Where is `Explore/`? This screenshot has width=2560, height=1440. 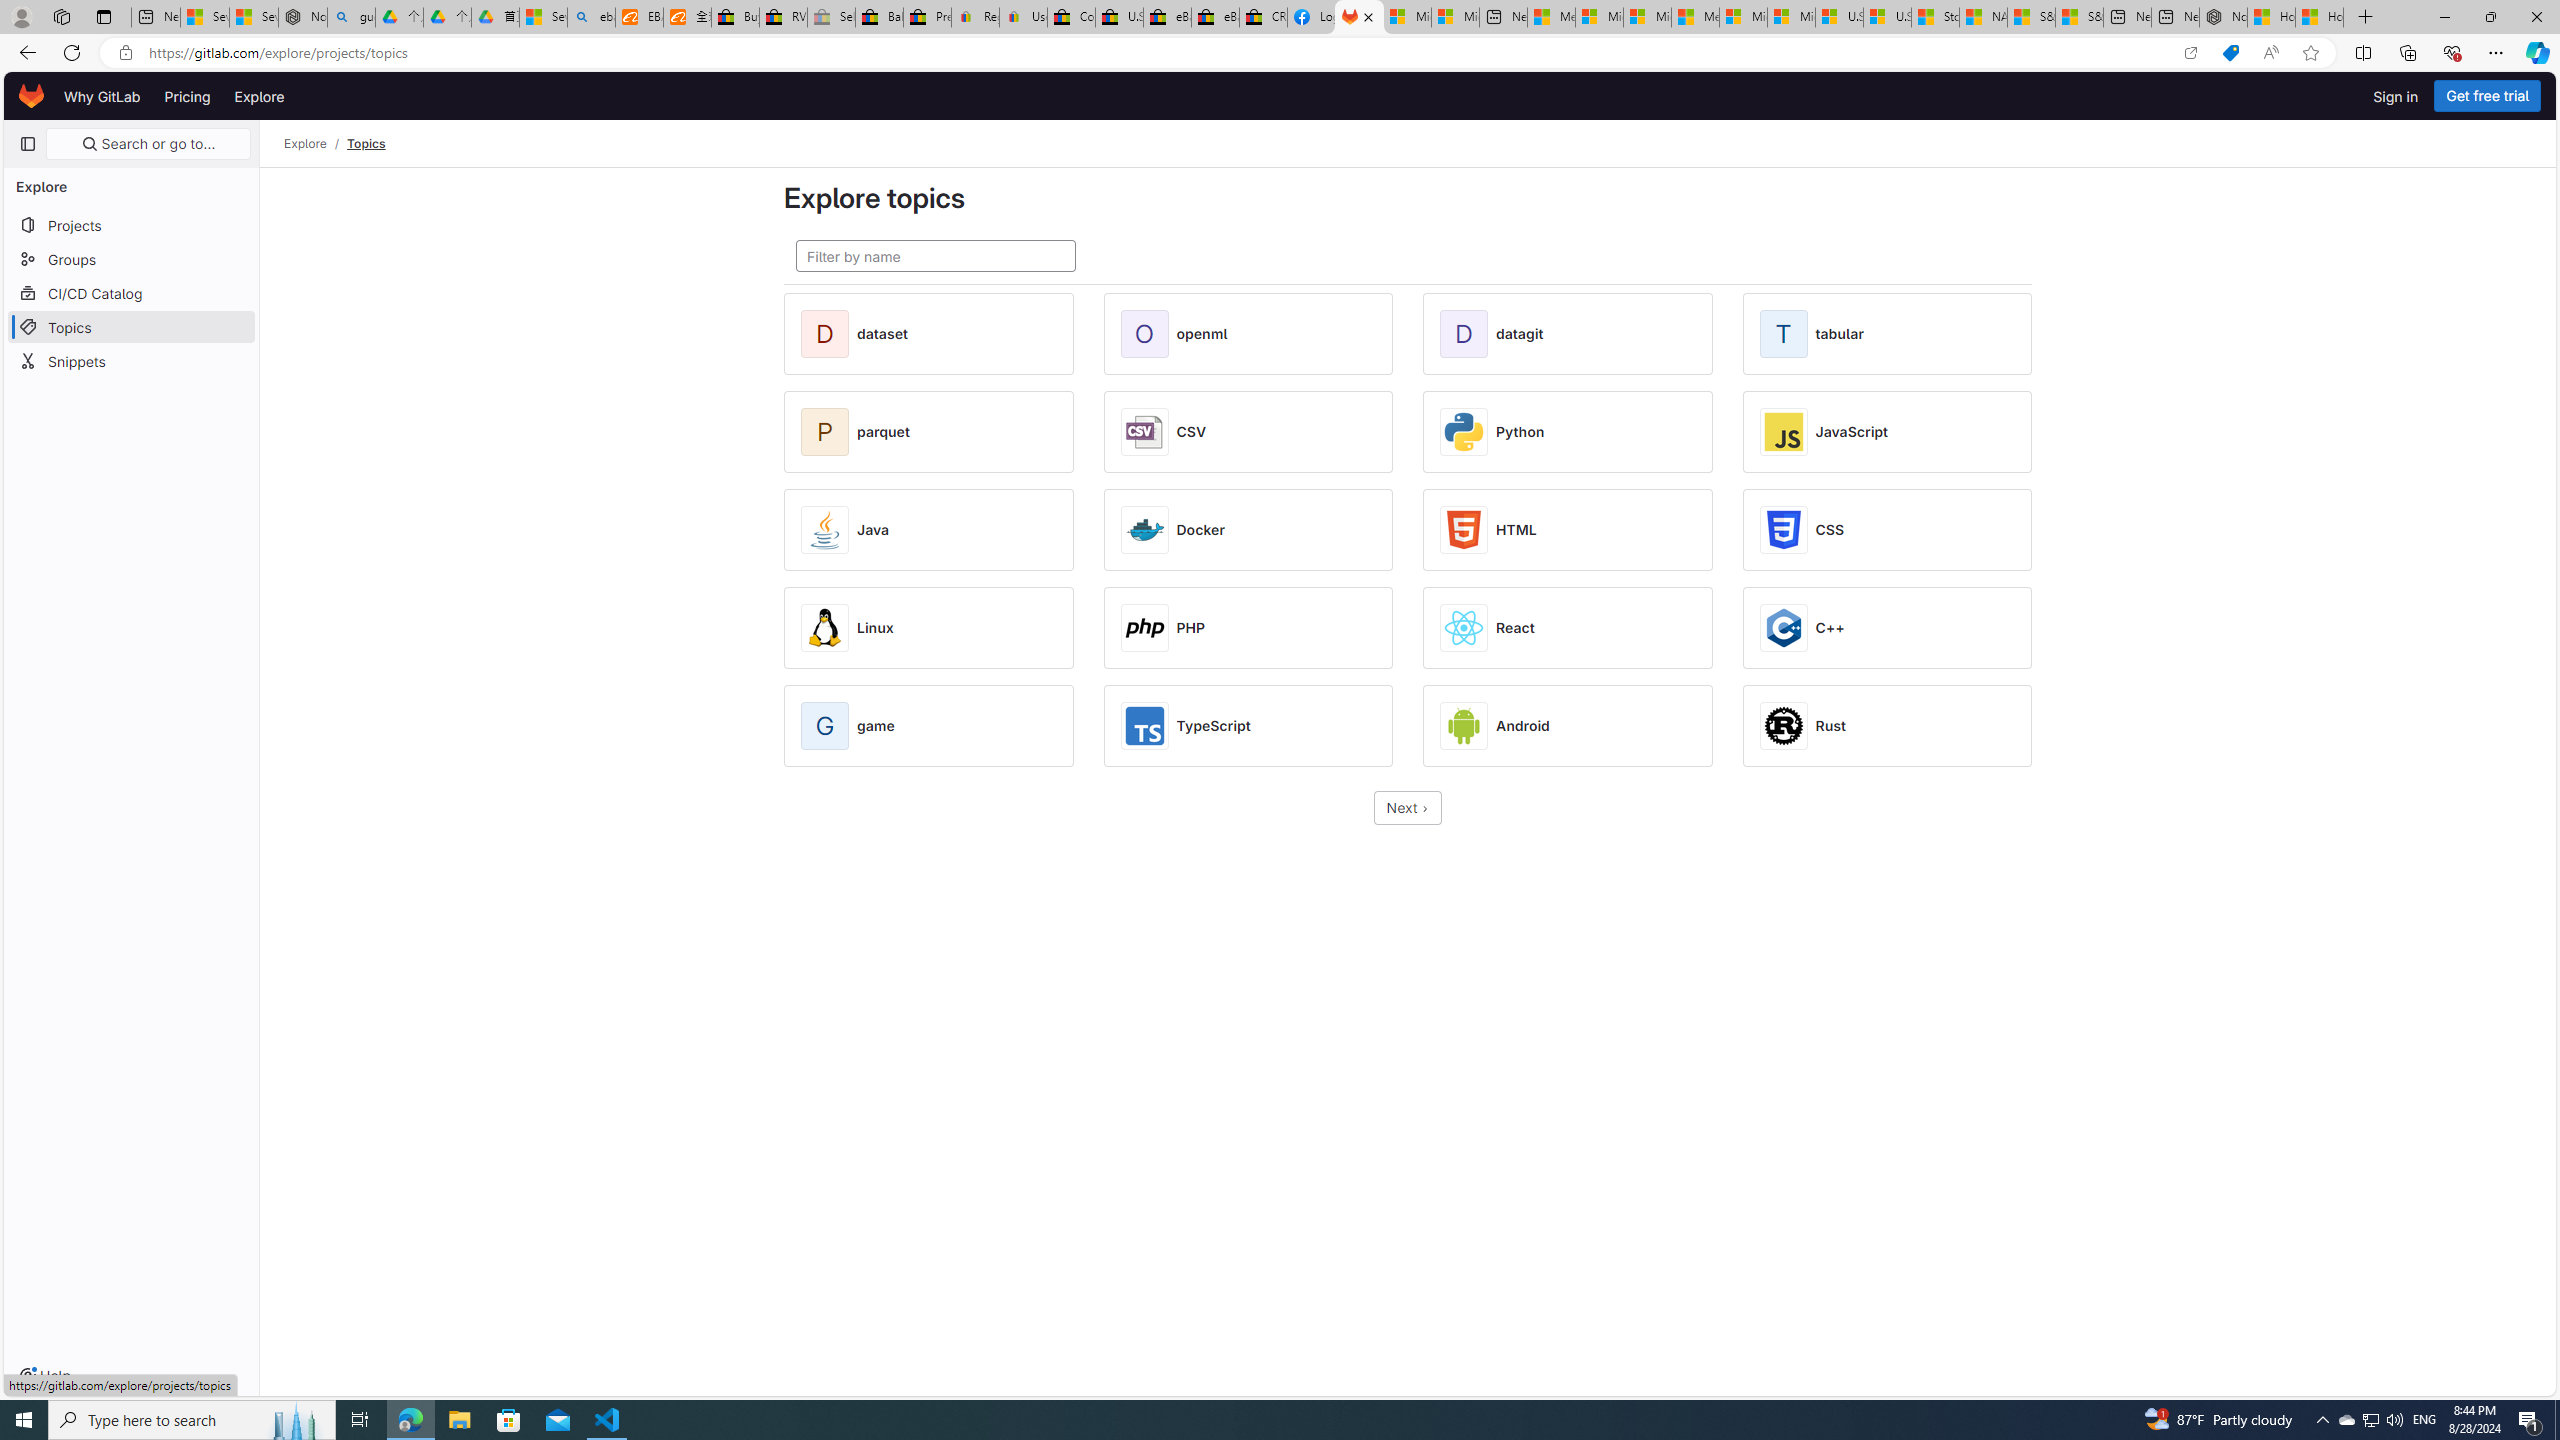
Explore/ is located at coordinates (316, 144).